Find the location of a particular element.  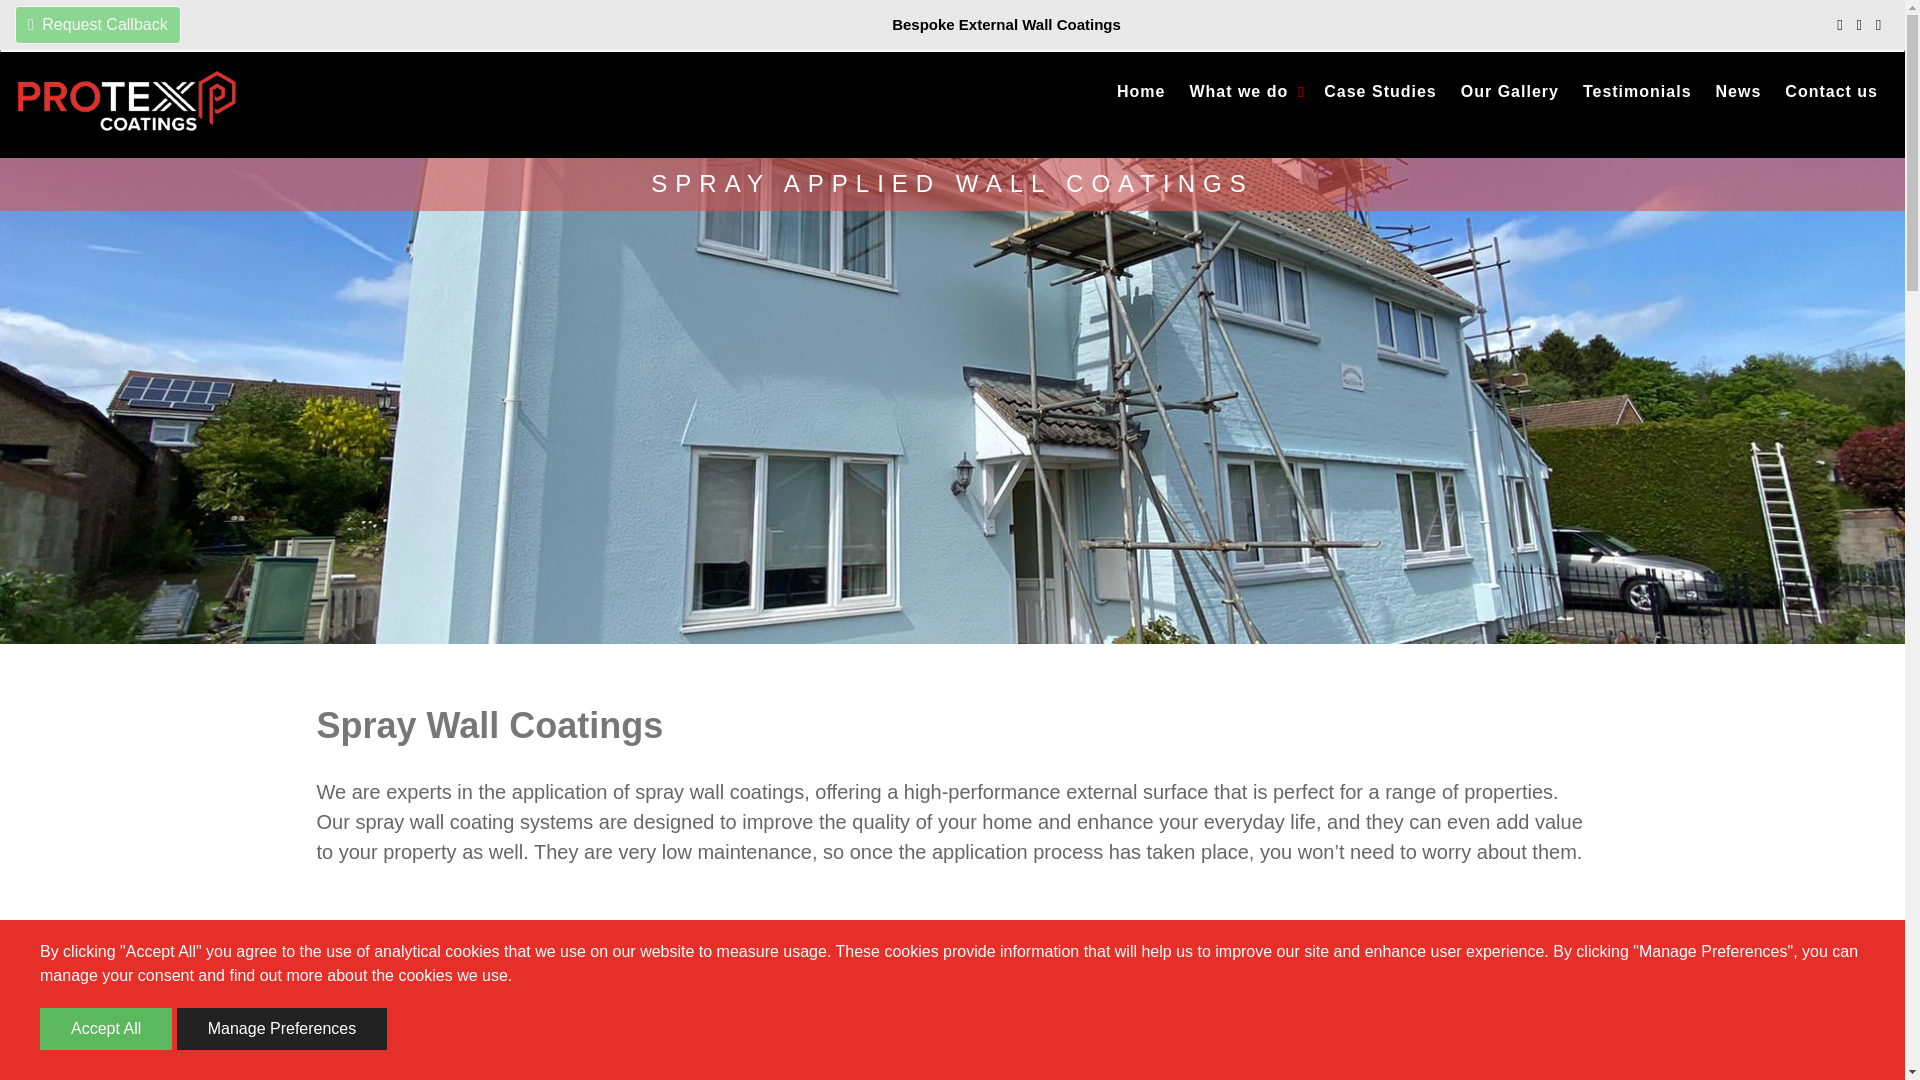

What we do is located at coordinates (1244, 92).